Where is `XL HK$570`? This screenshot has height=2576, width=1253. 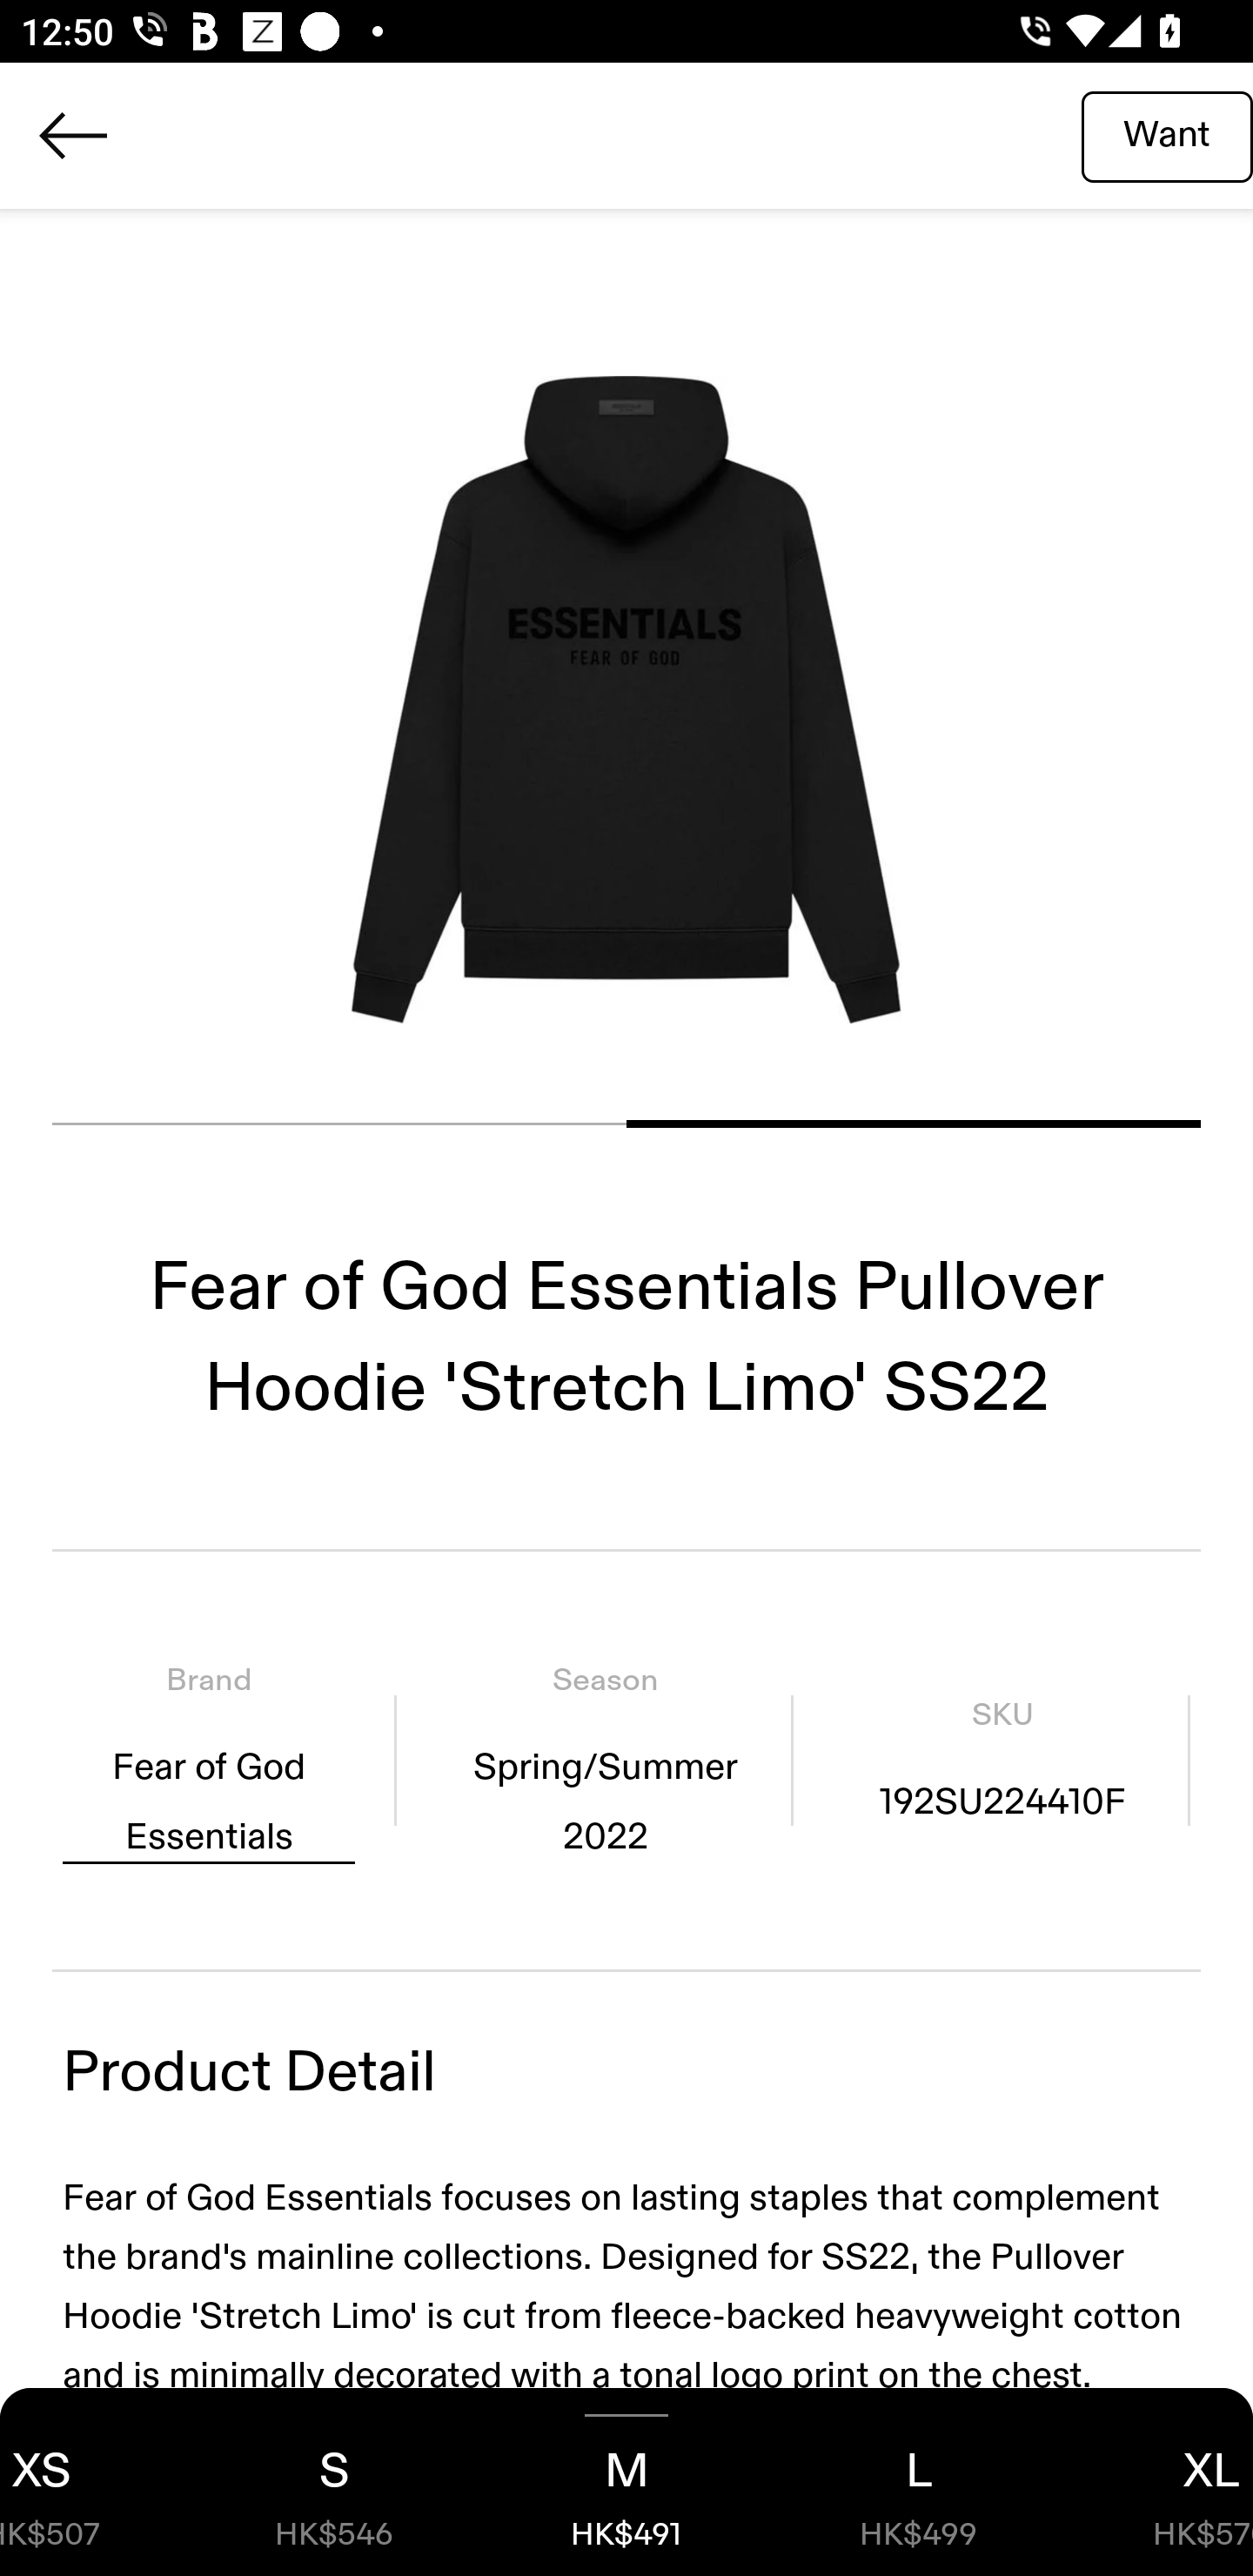
XL HK$570 is located at coordinates (1159, 2482).